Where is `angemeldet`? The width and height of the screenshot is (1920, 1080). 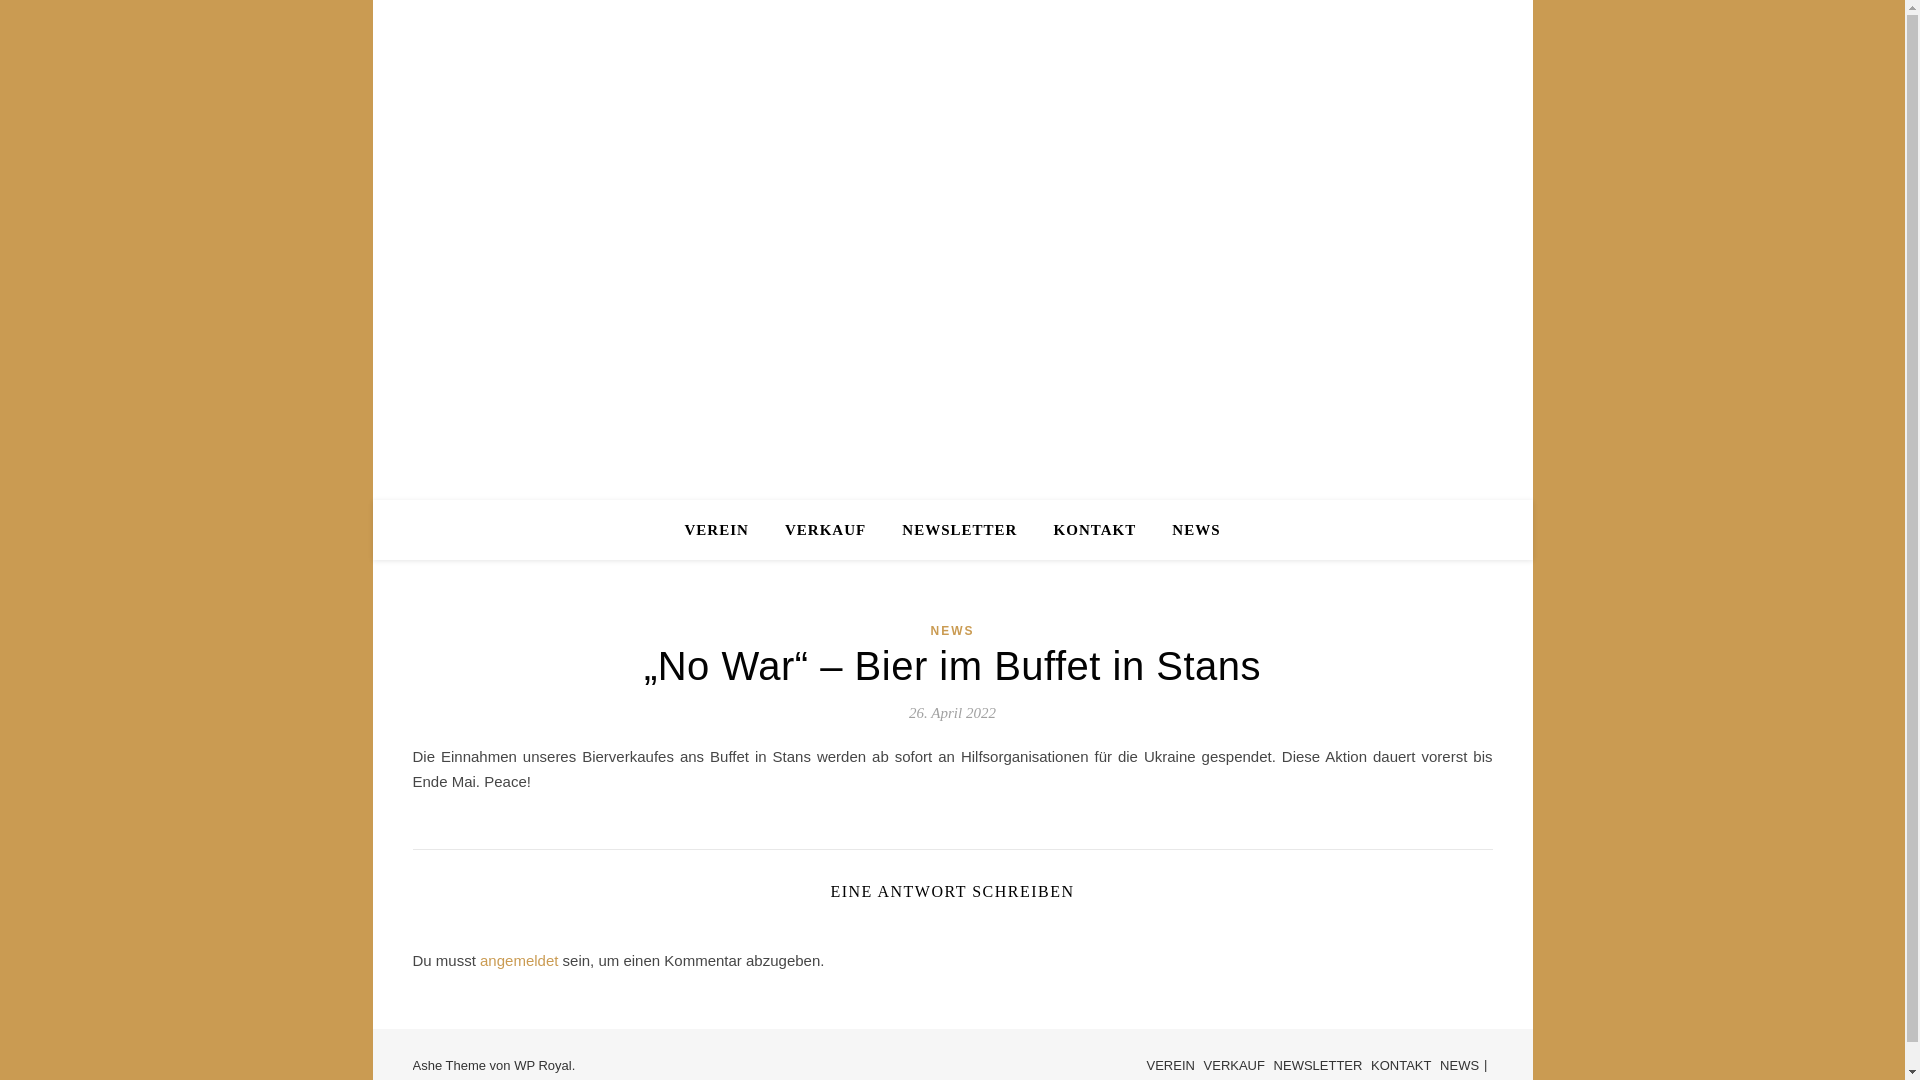
angemeldet is located at coordinates (519, 960).